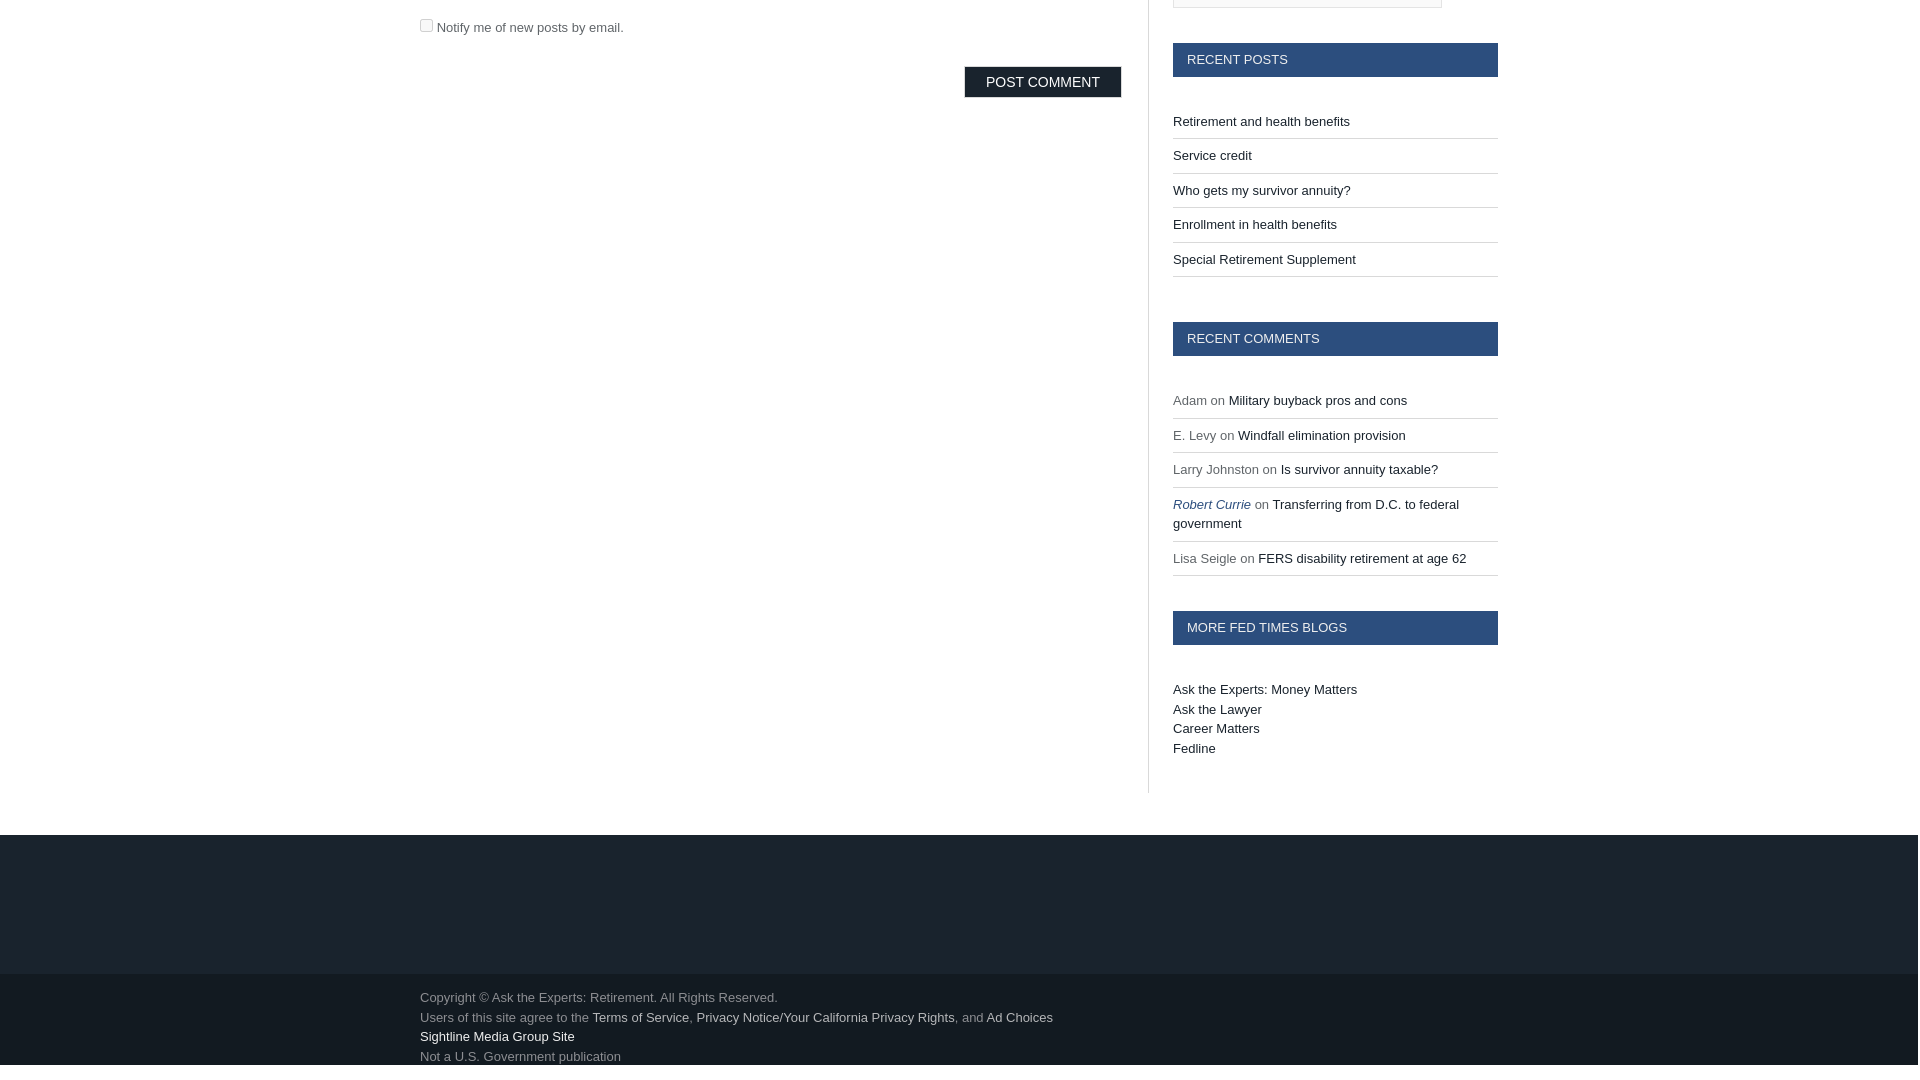 Image resolution: width=1920 pixels, height=1080 pixels. I want to click on Post Comment, so click(1042, 82).